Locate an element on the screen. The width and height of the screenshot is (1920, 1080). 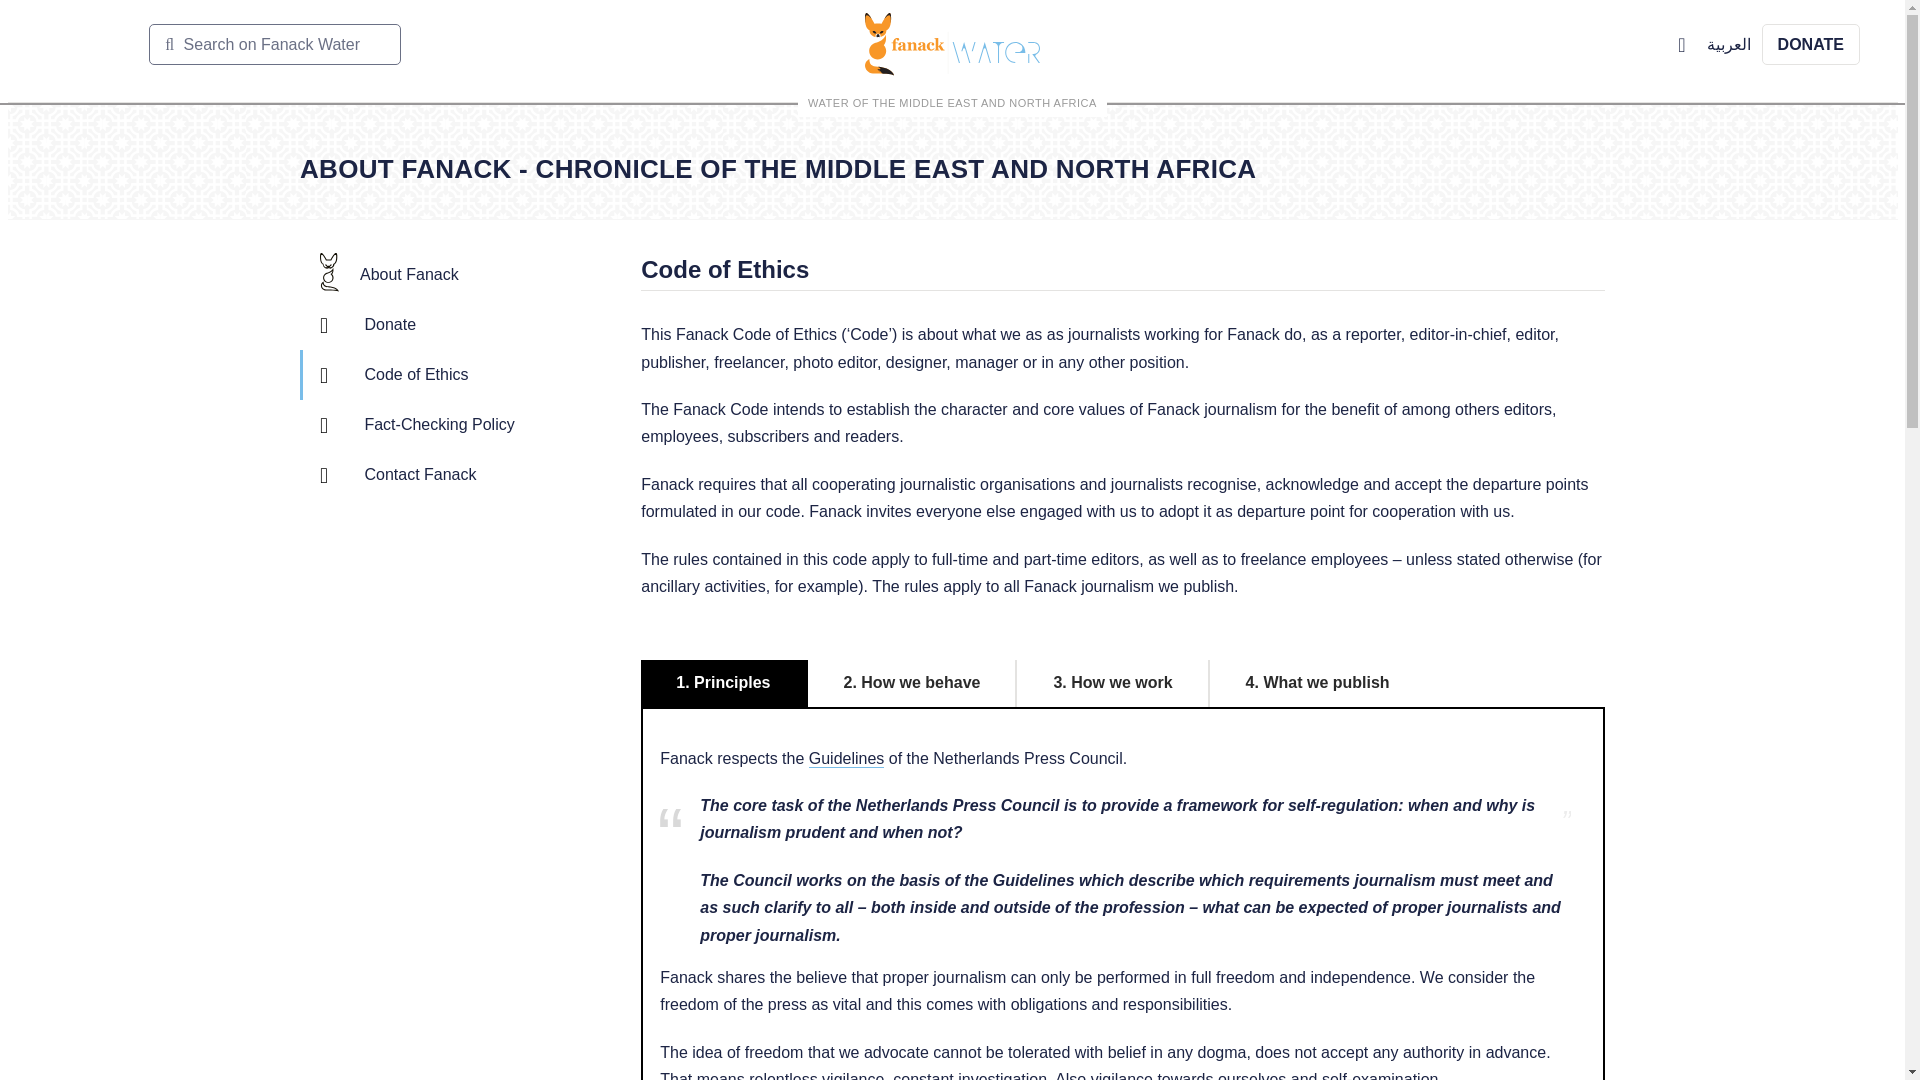
DONATE is located at coordinates (1811, 44).